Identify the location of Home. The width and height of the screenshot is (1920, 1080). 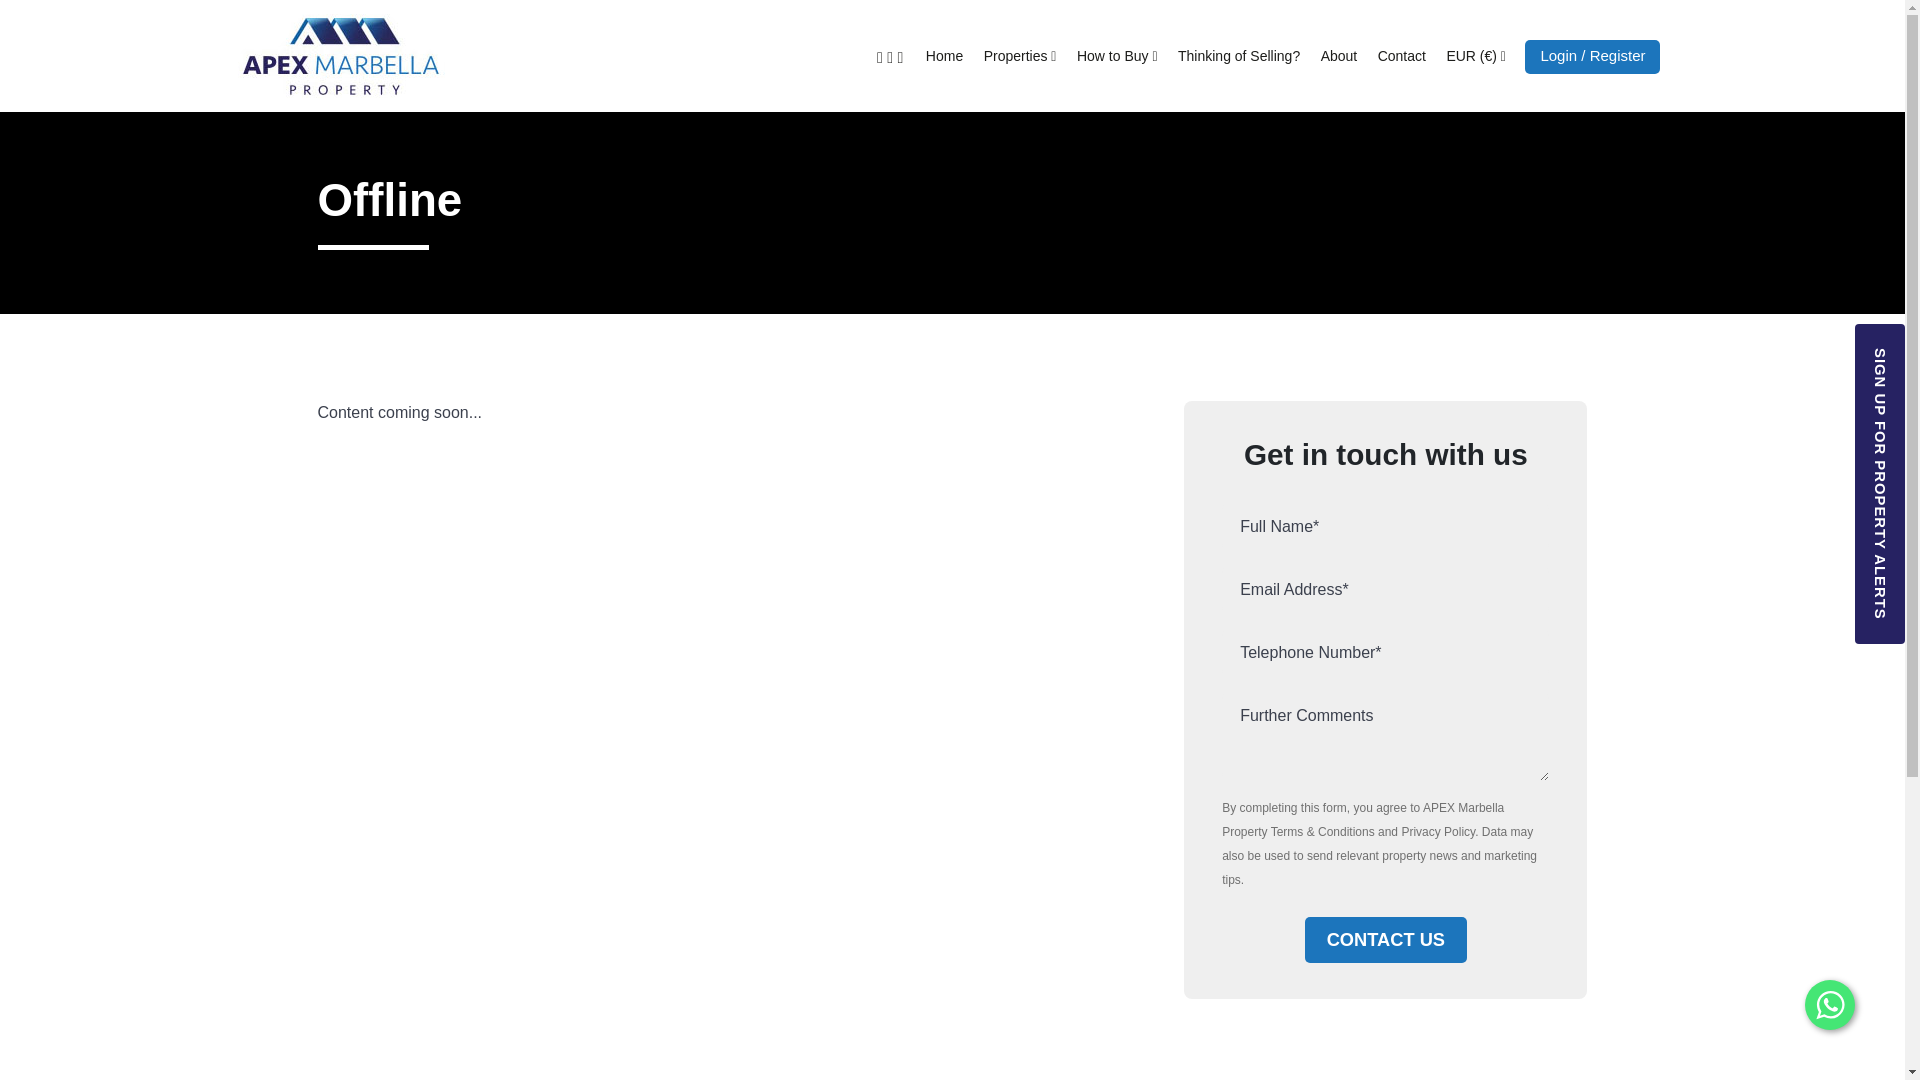
(944, 56).